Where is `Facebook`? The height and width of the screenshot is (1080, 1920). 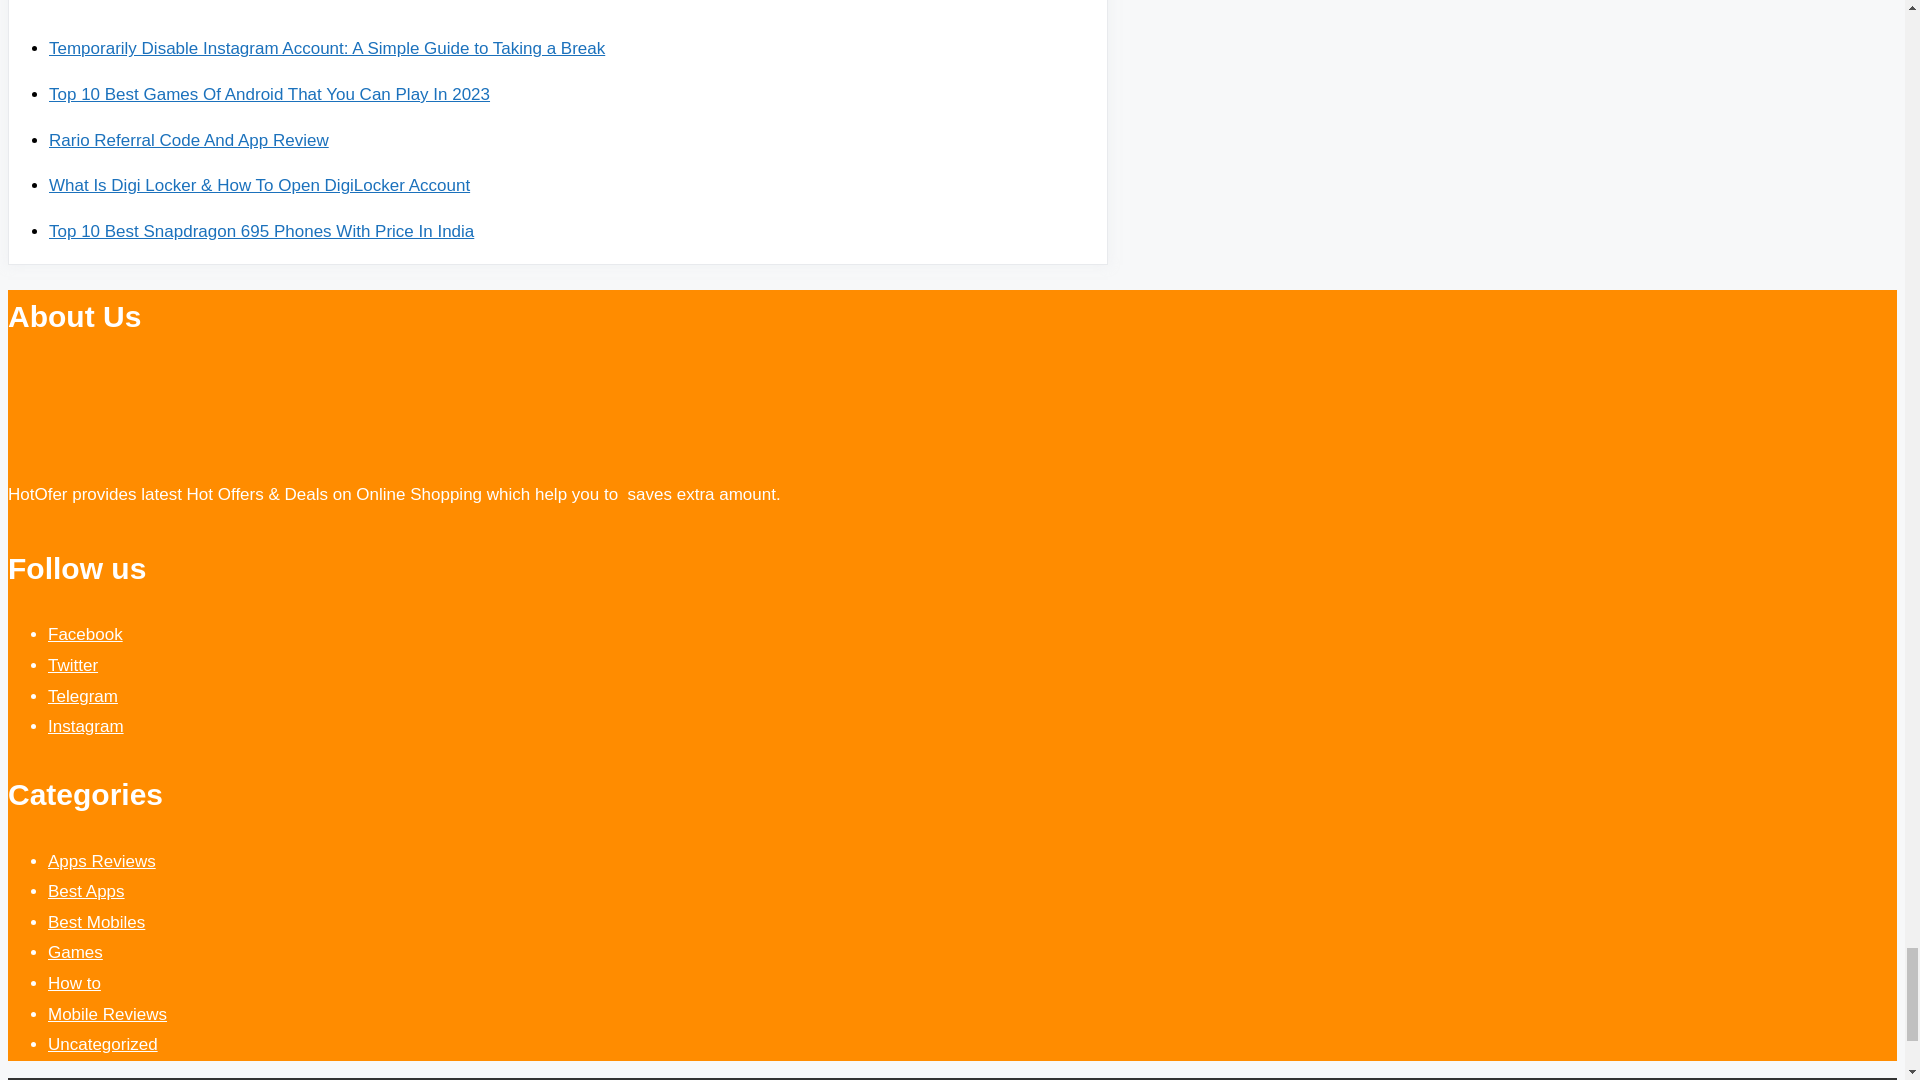 Facebook is located at coordinates (85, 634).